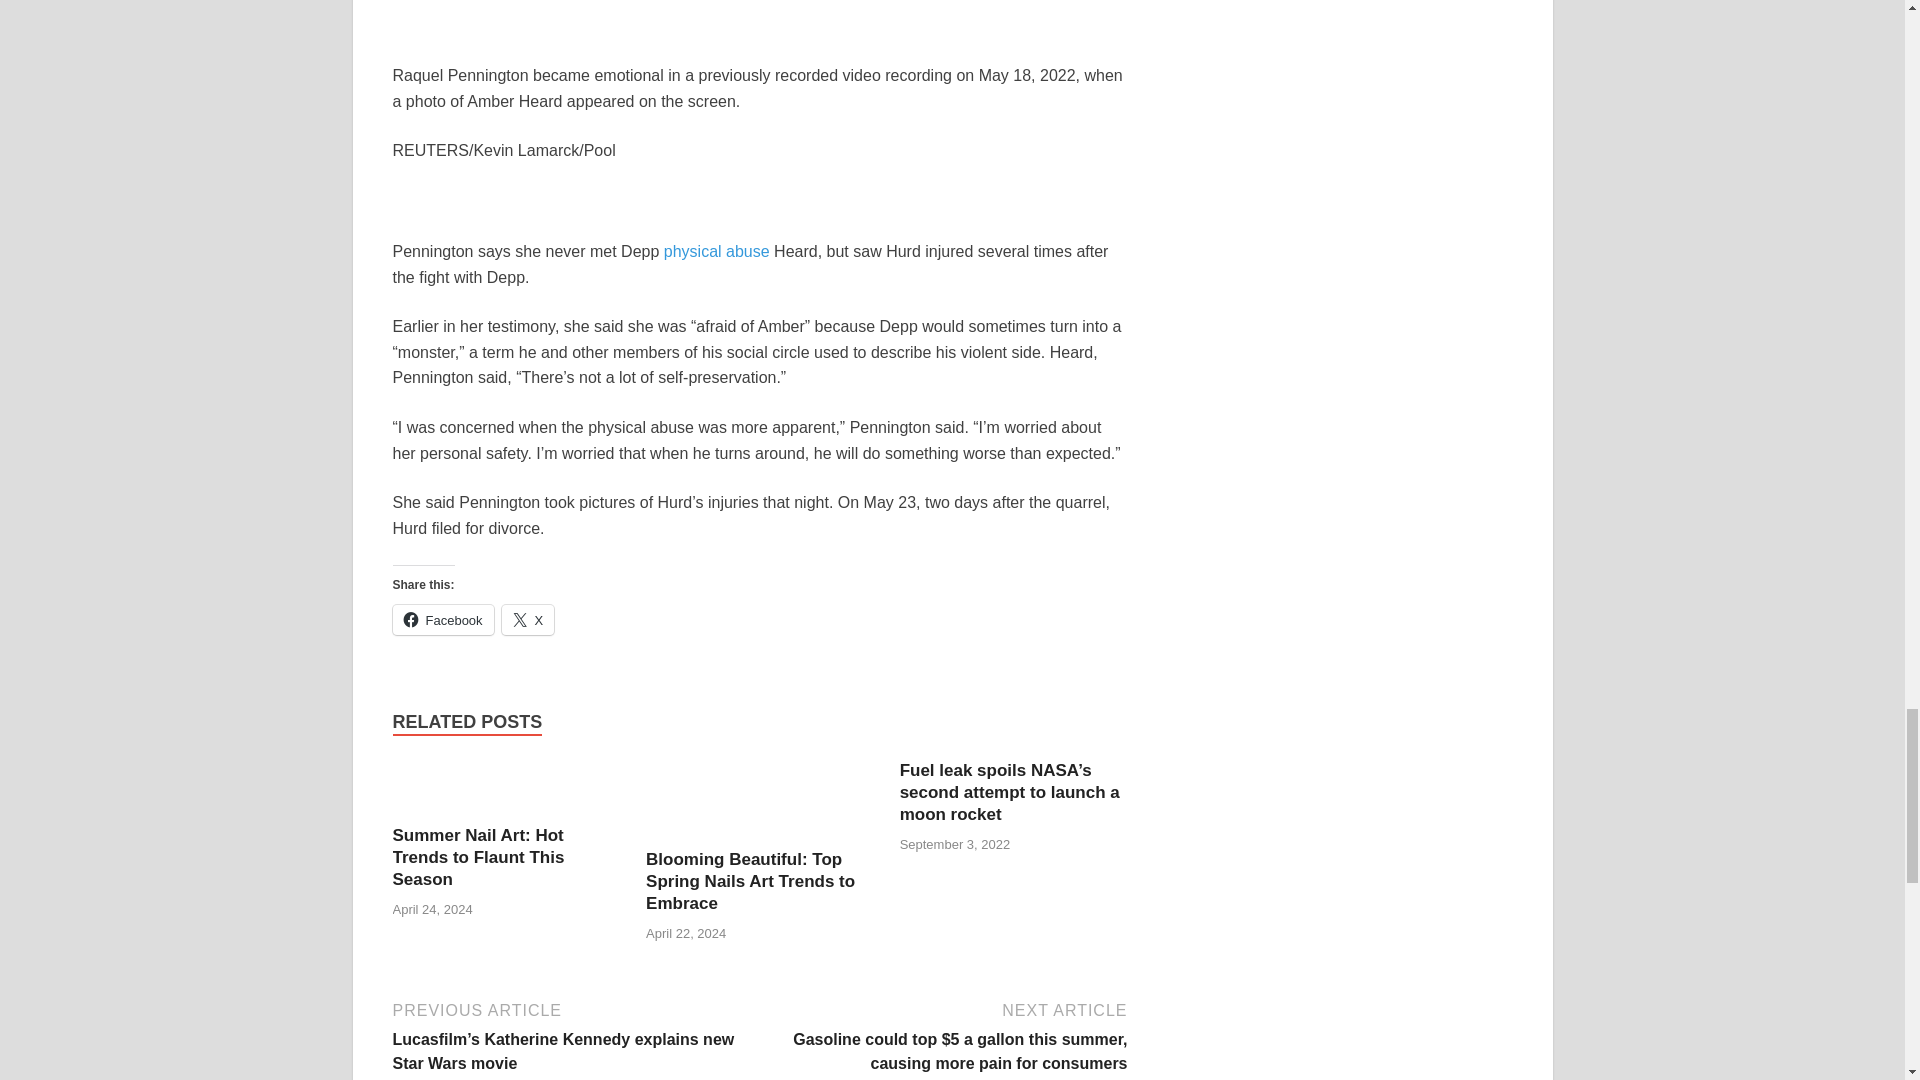 The image size is (1920, 1080). What do you see at coordinates (506, 792) in the screenshot?
I see `Summer Nail Art: Hot Trends to Flaunt This Season` at bounding box center [506, 792].